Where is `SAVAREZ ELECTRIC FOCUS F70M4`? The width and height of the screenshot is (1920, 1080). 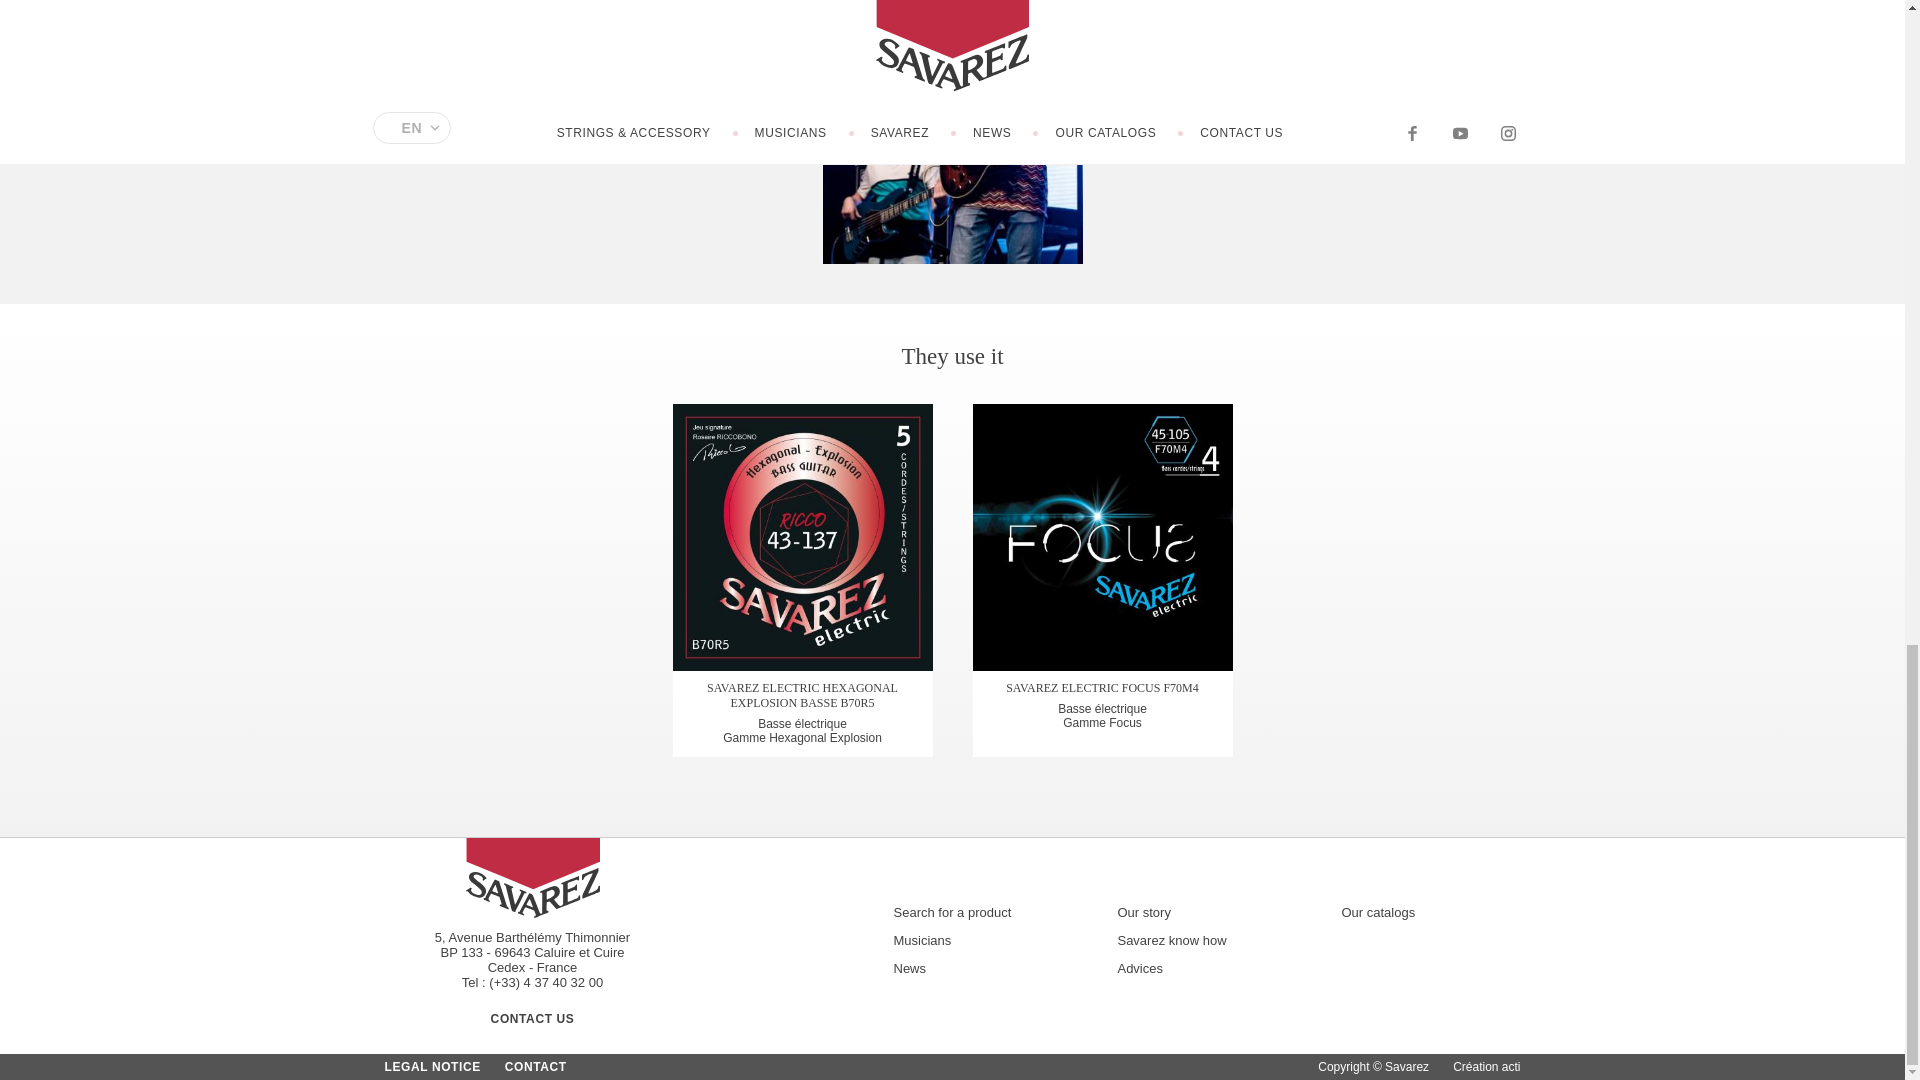
SAVAREZ ELECTRIC FOCUS F70M4 is located at coordinates (1102, 536).